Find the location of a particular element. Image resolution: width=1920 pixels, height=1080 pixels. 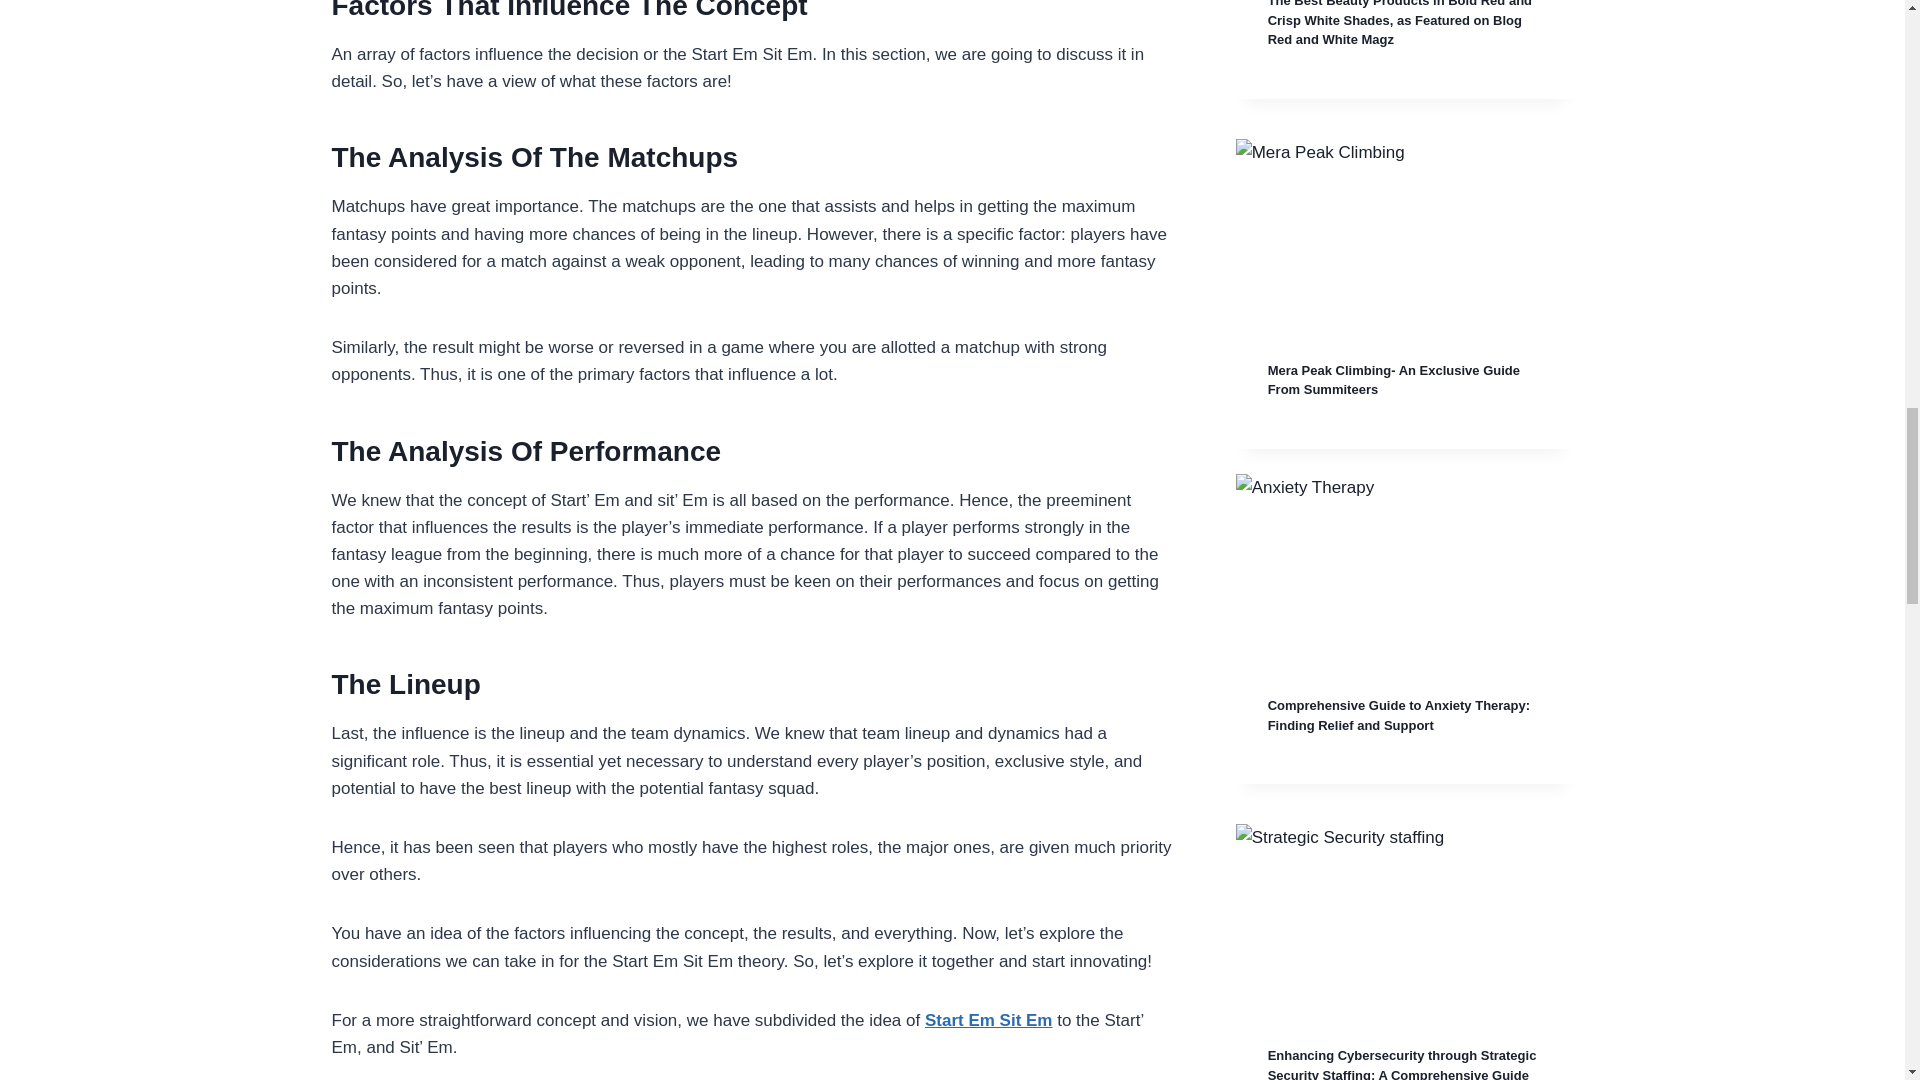

Mera Peak Climbing- An Exclusive Guide From Summiteers is located at coordinates (1394, 380).